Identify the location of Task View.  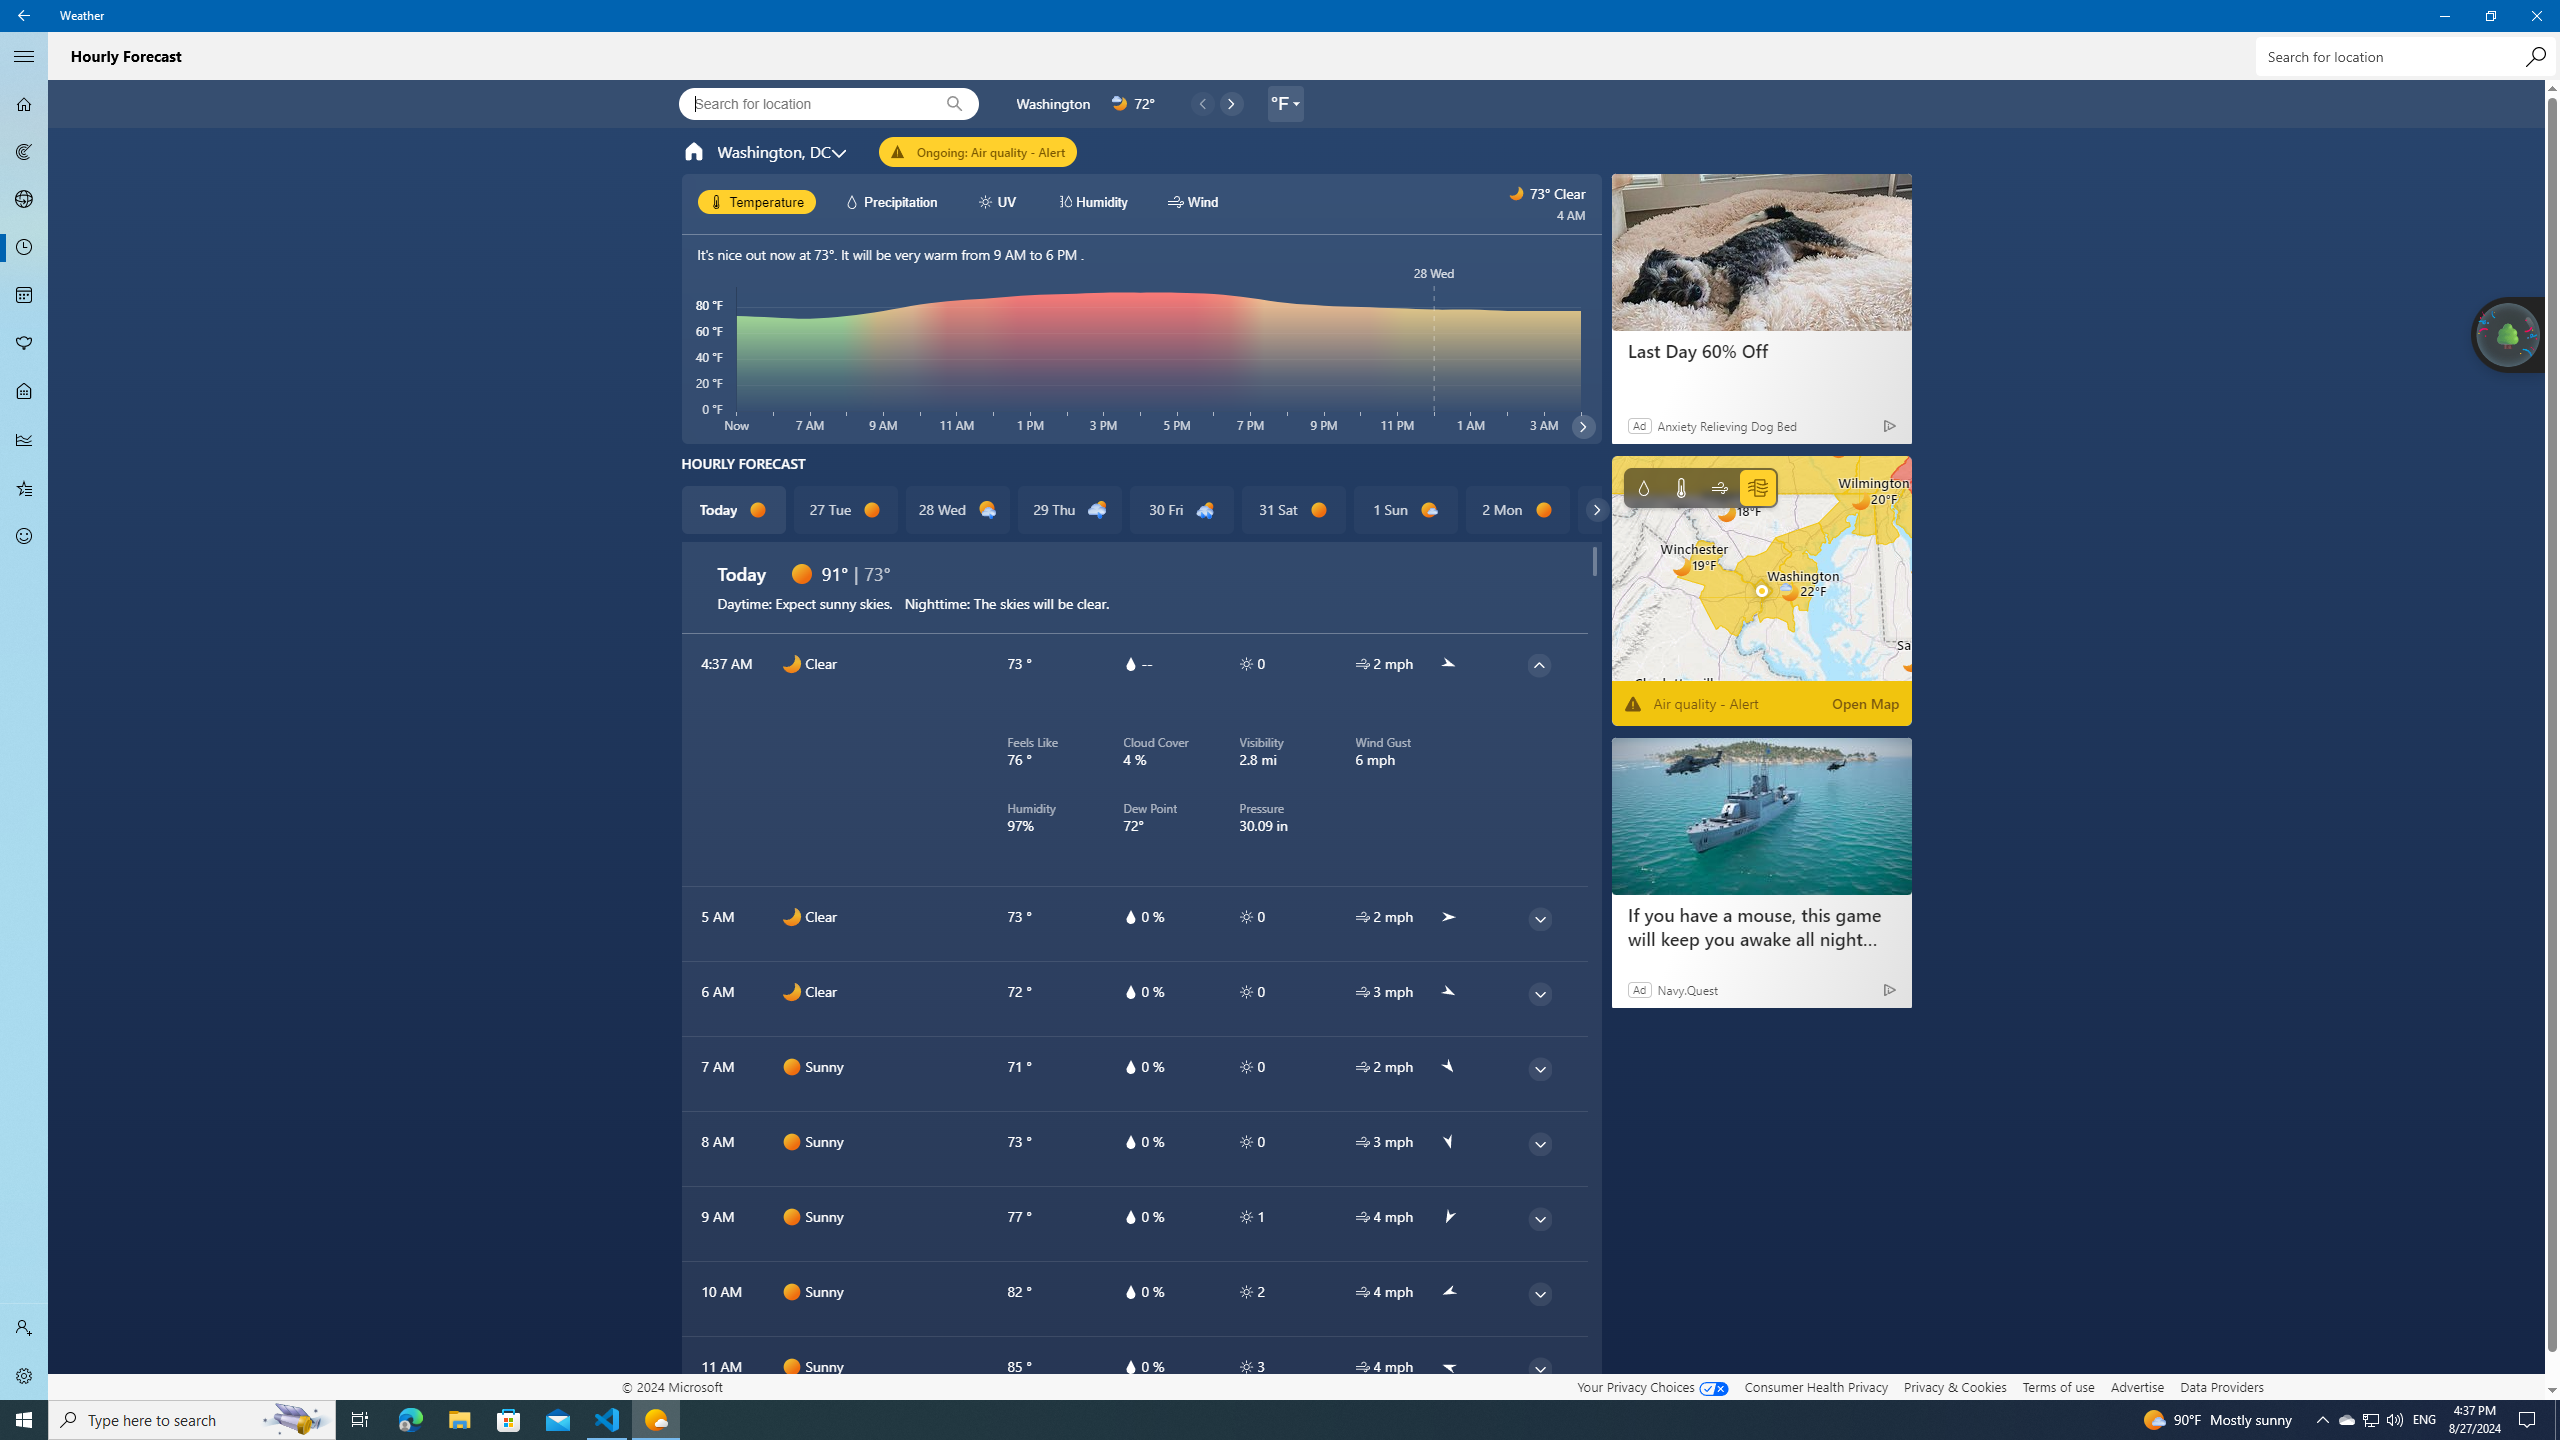
(2370, 1420).